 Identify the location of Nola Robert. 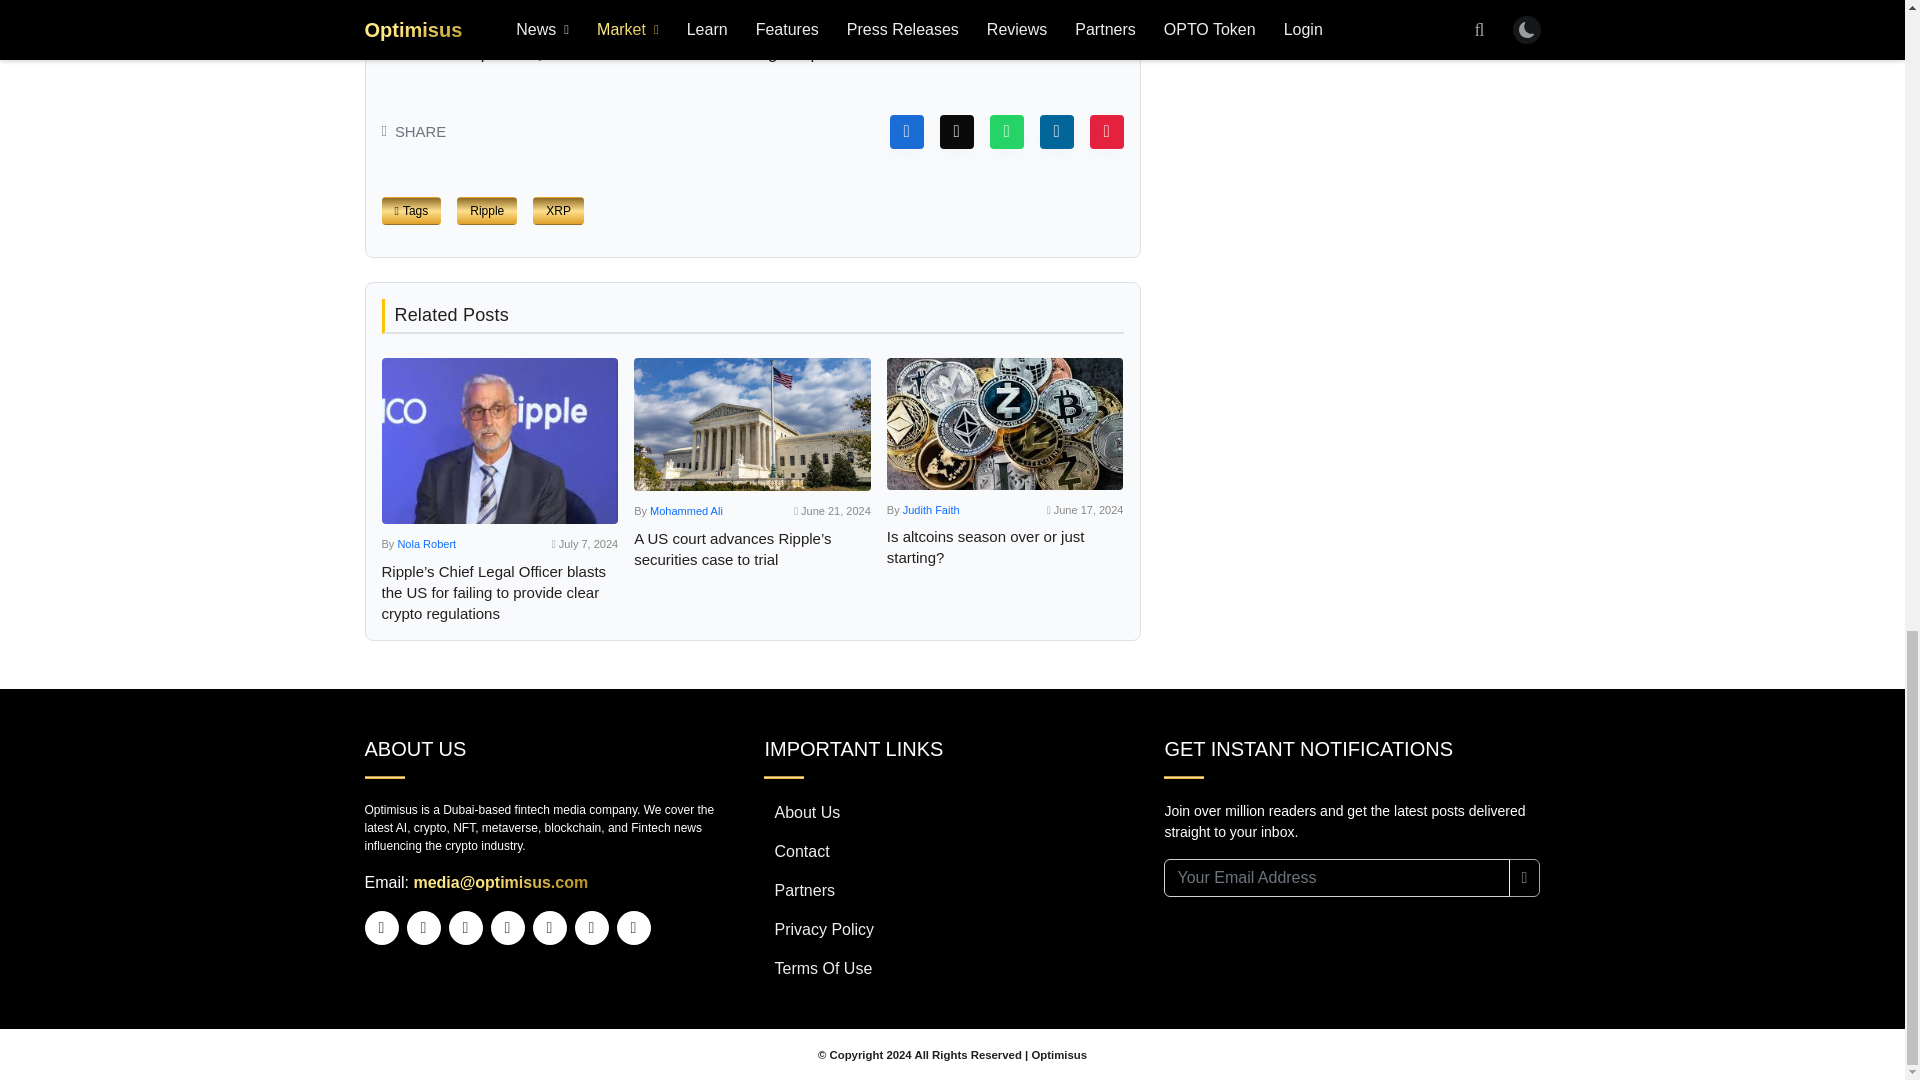
(426, 543).